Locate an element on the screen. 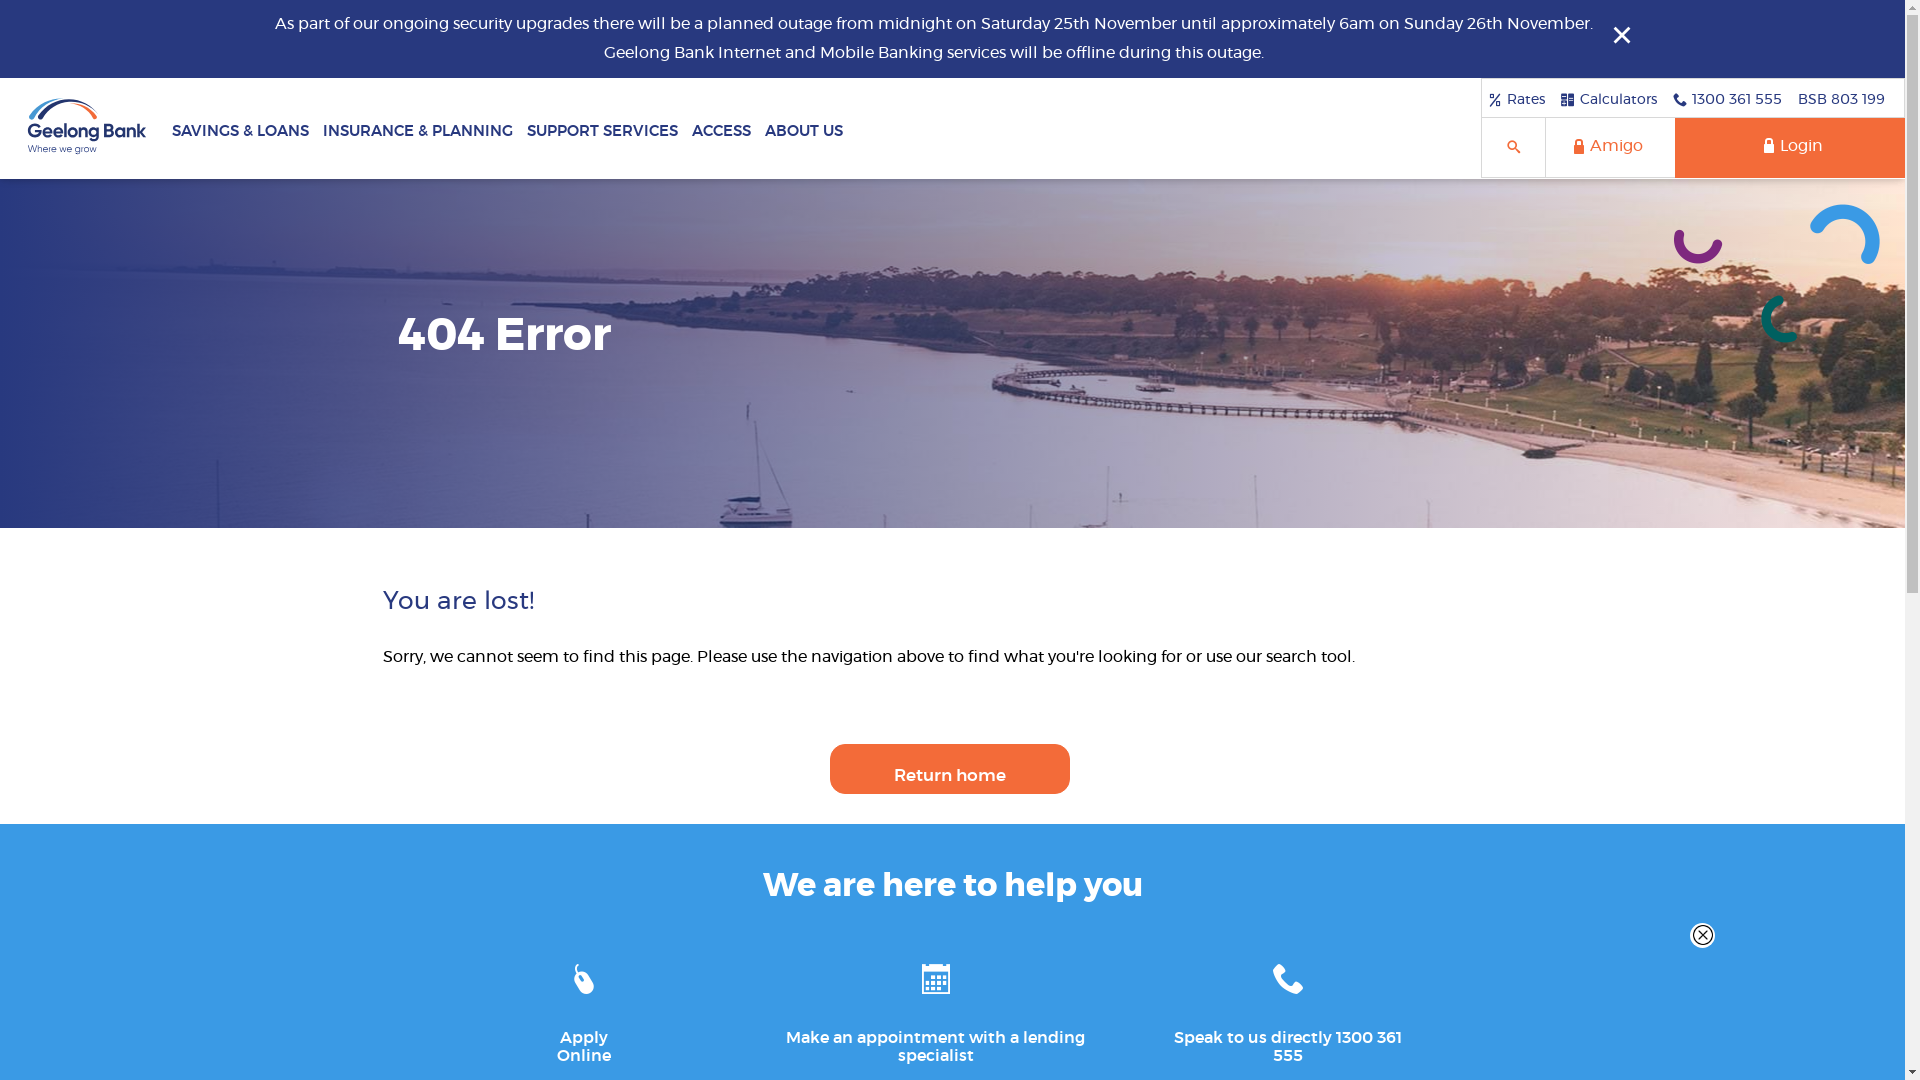 The width and height of the screenshot is (1920, 1080). ACCESS is located at coordinates (722, 128).